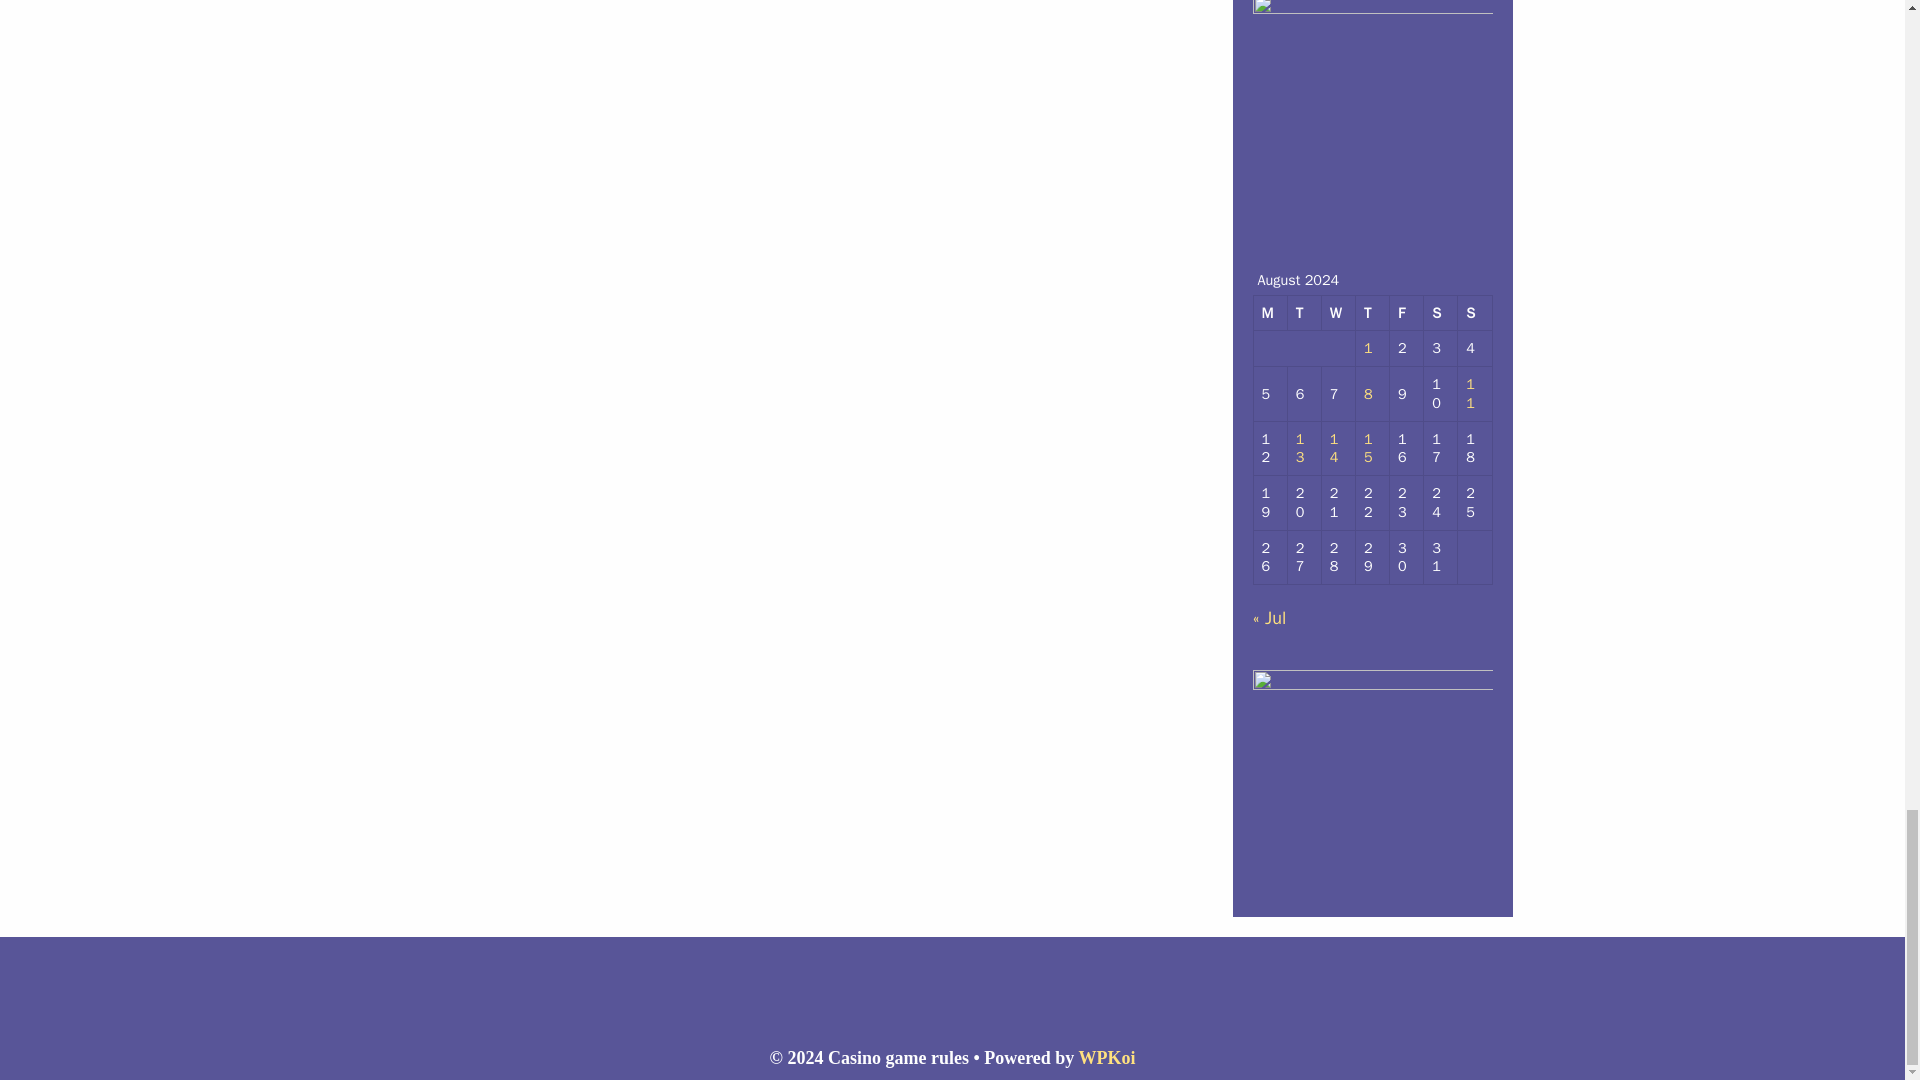 Image resolution: width=1920 pixels, height=1080 pixels. What do you see at coordinates (1440, 313) in the screenshot?
I see `Saturday` at bounding box center [1440, 313].